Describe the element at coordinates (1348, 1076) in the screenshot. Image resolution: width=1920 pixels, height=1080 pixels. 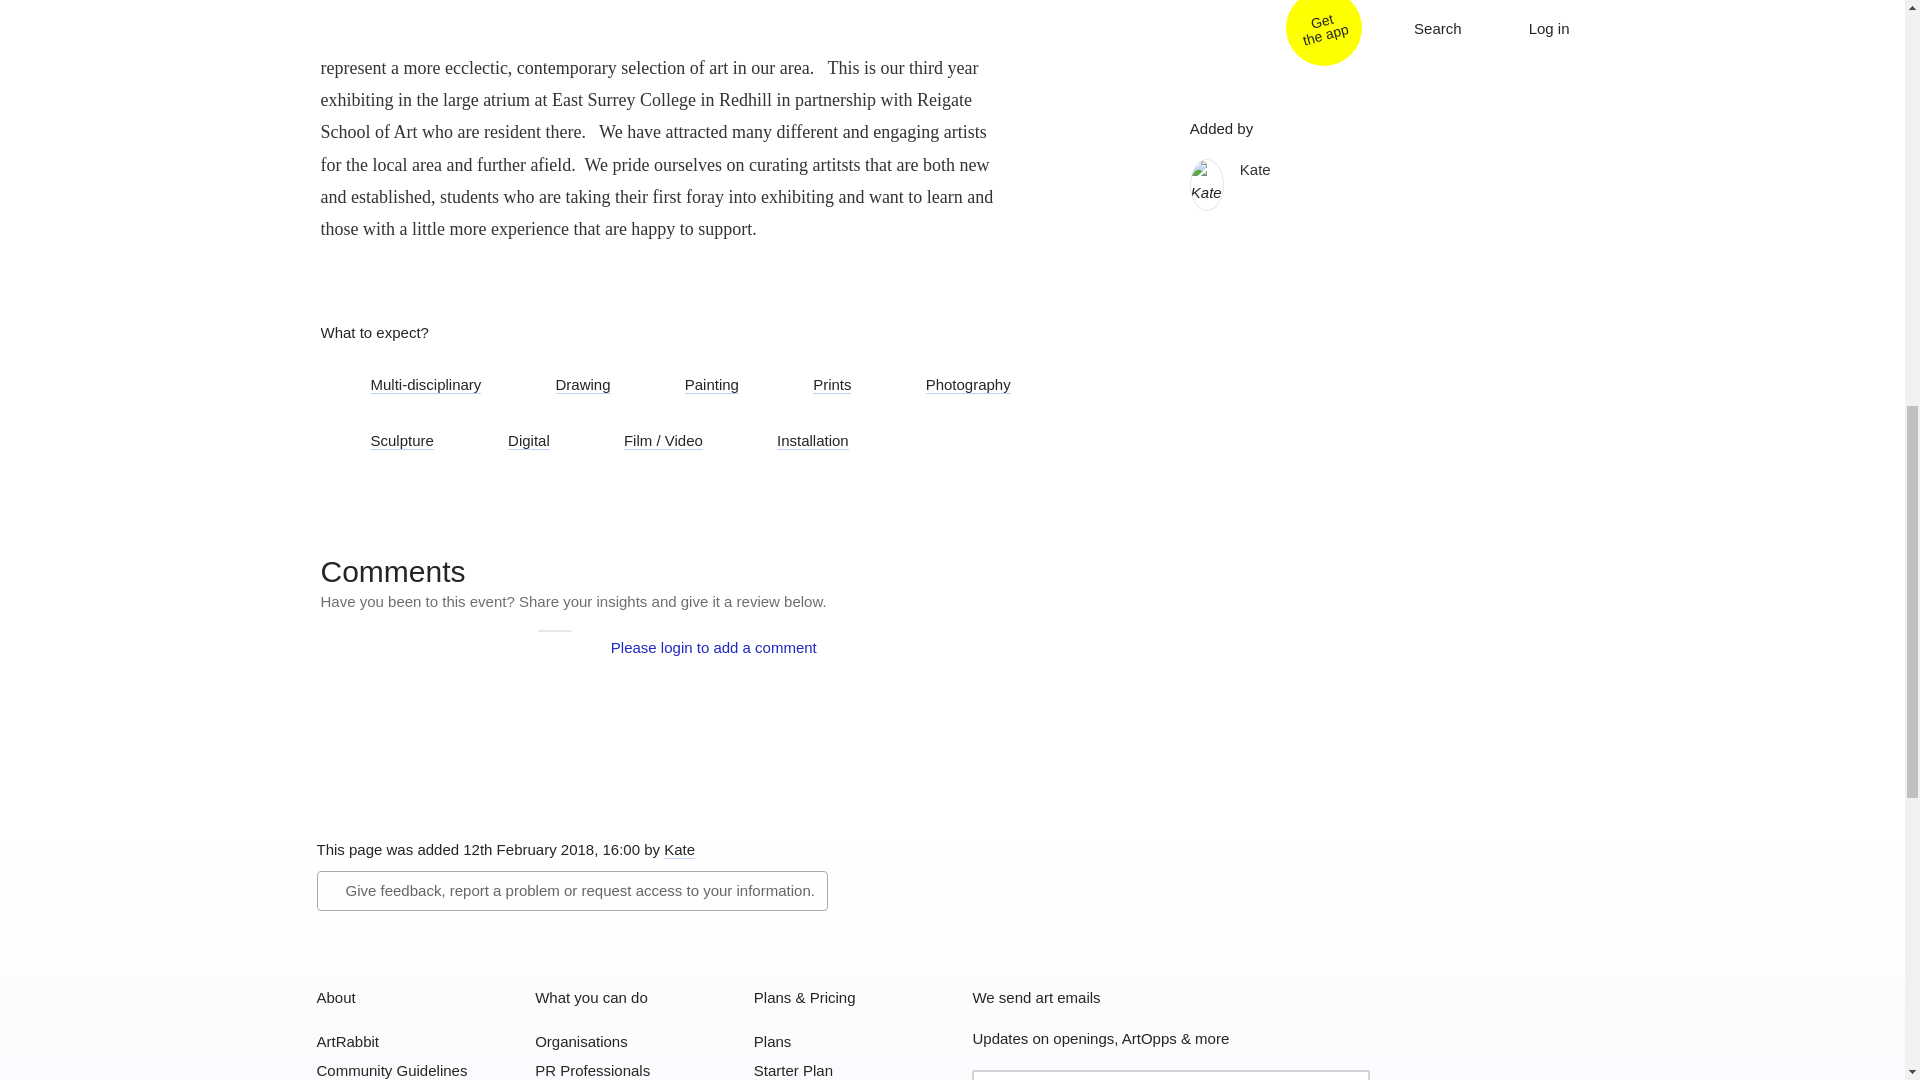
I see `submit` at that location.